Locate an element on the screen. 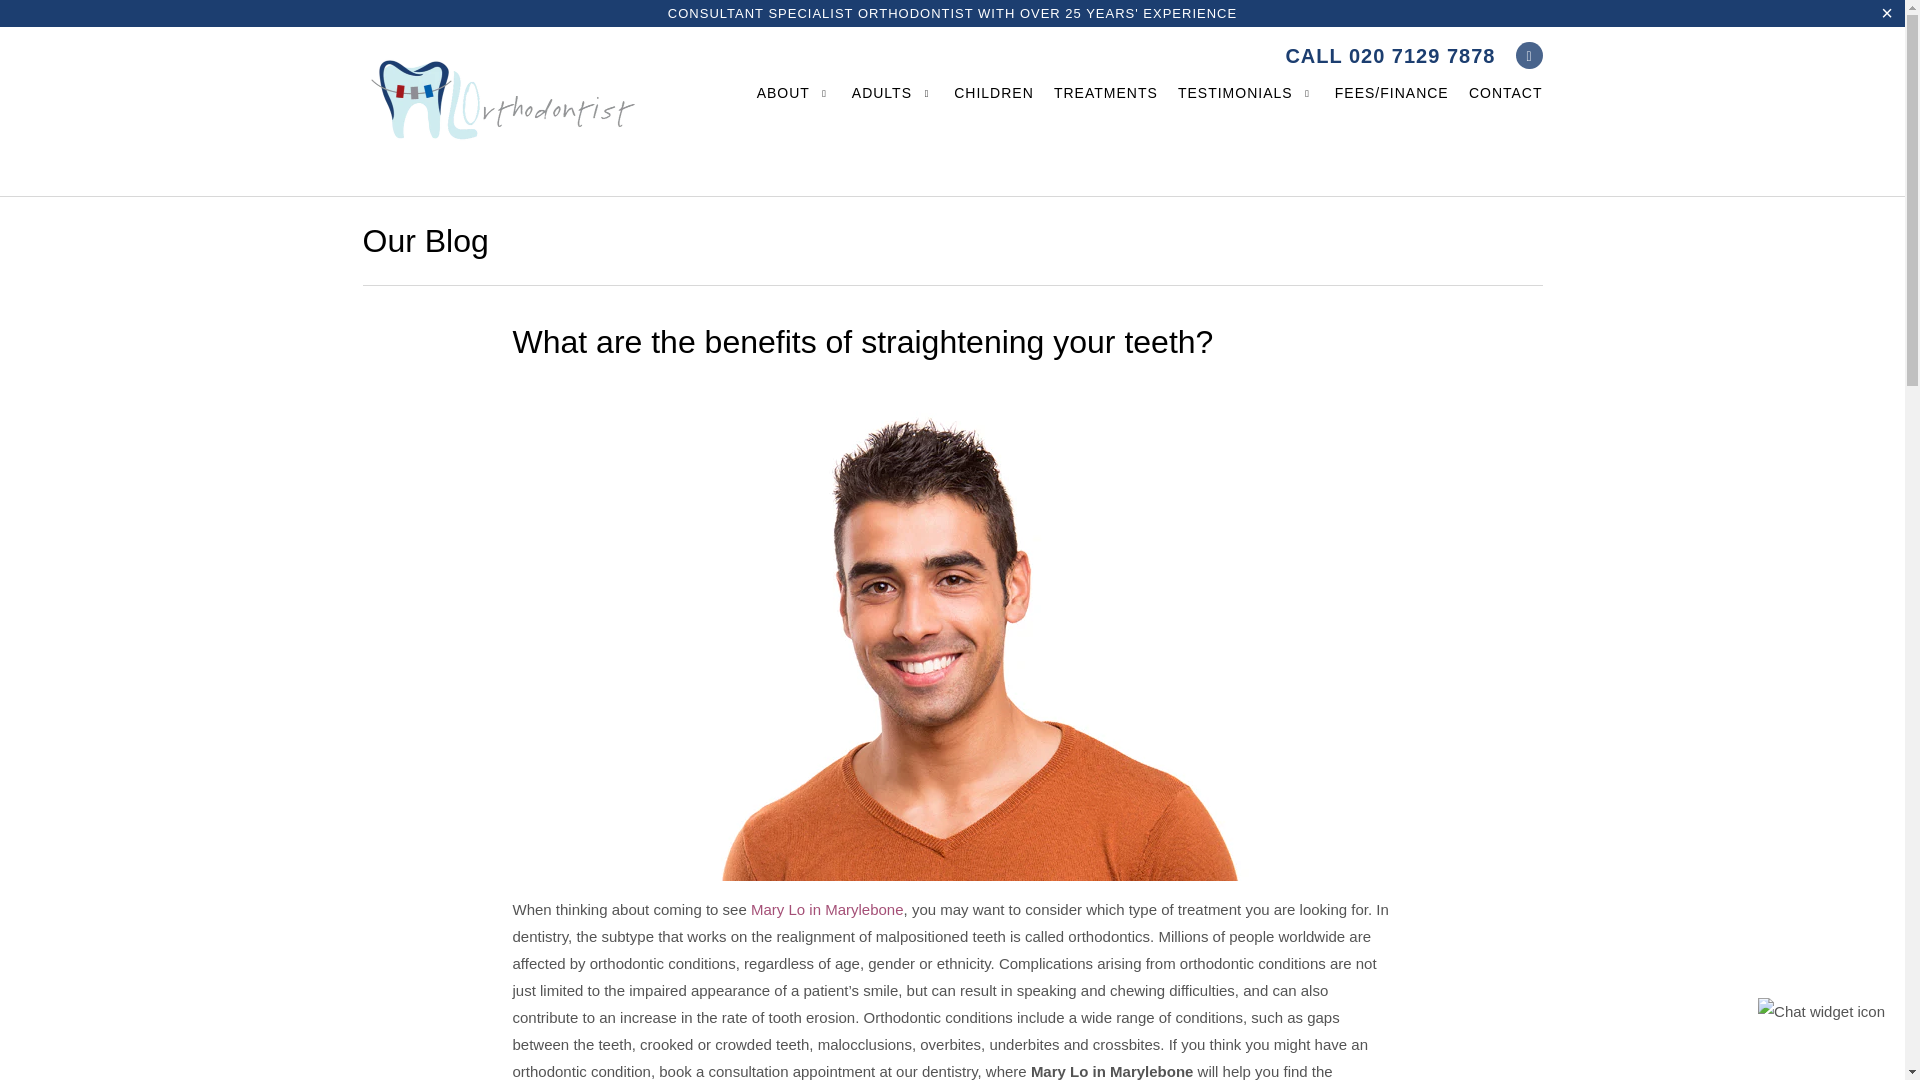 Image resolution: width=1920 pixels, height=1080 pixels. CALL 020 7129 7878 is located at coordinates (1390, 56).